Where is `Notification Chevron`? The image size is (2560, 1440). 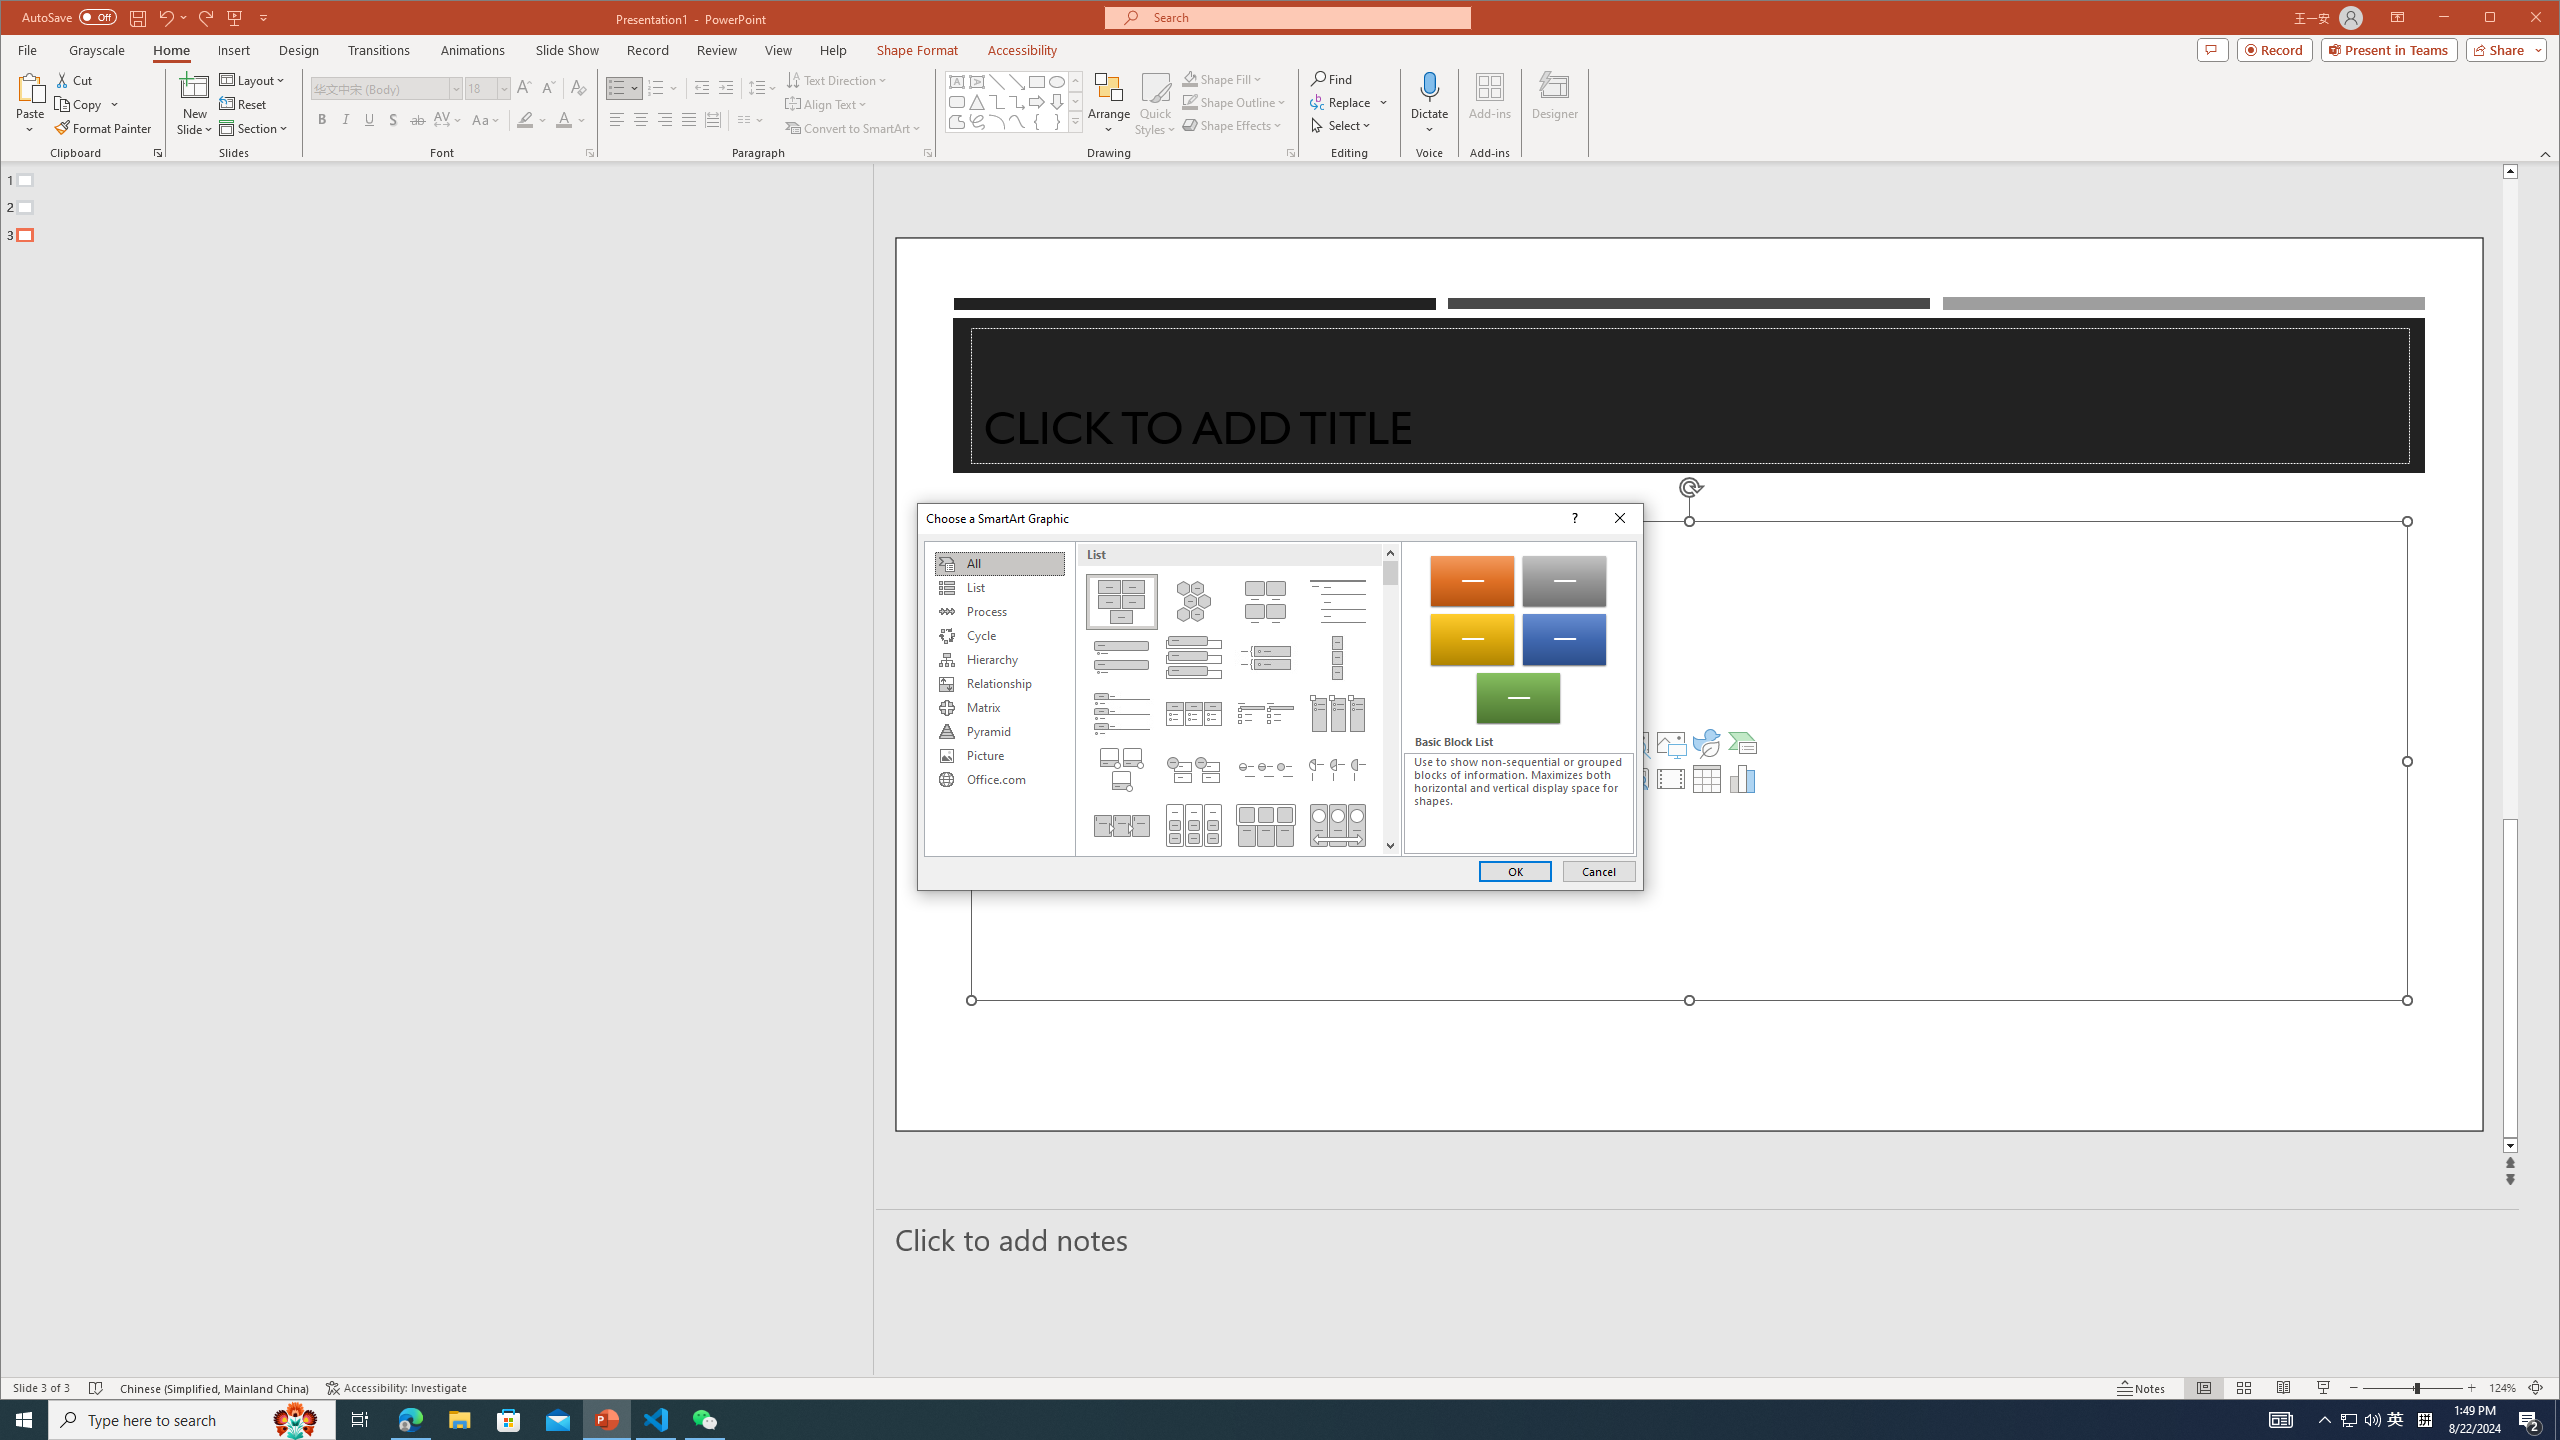
Notification Chevron is located at coordinates (2326, 1420).